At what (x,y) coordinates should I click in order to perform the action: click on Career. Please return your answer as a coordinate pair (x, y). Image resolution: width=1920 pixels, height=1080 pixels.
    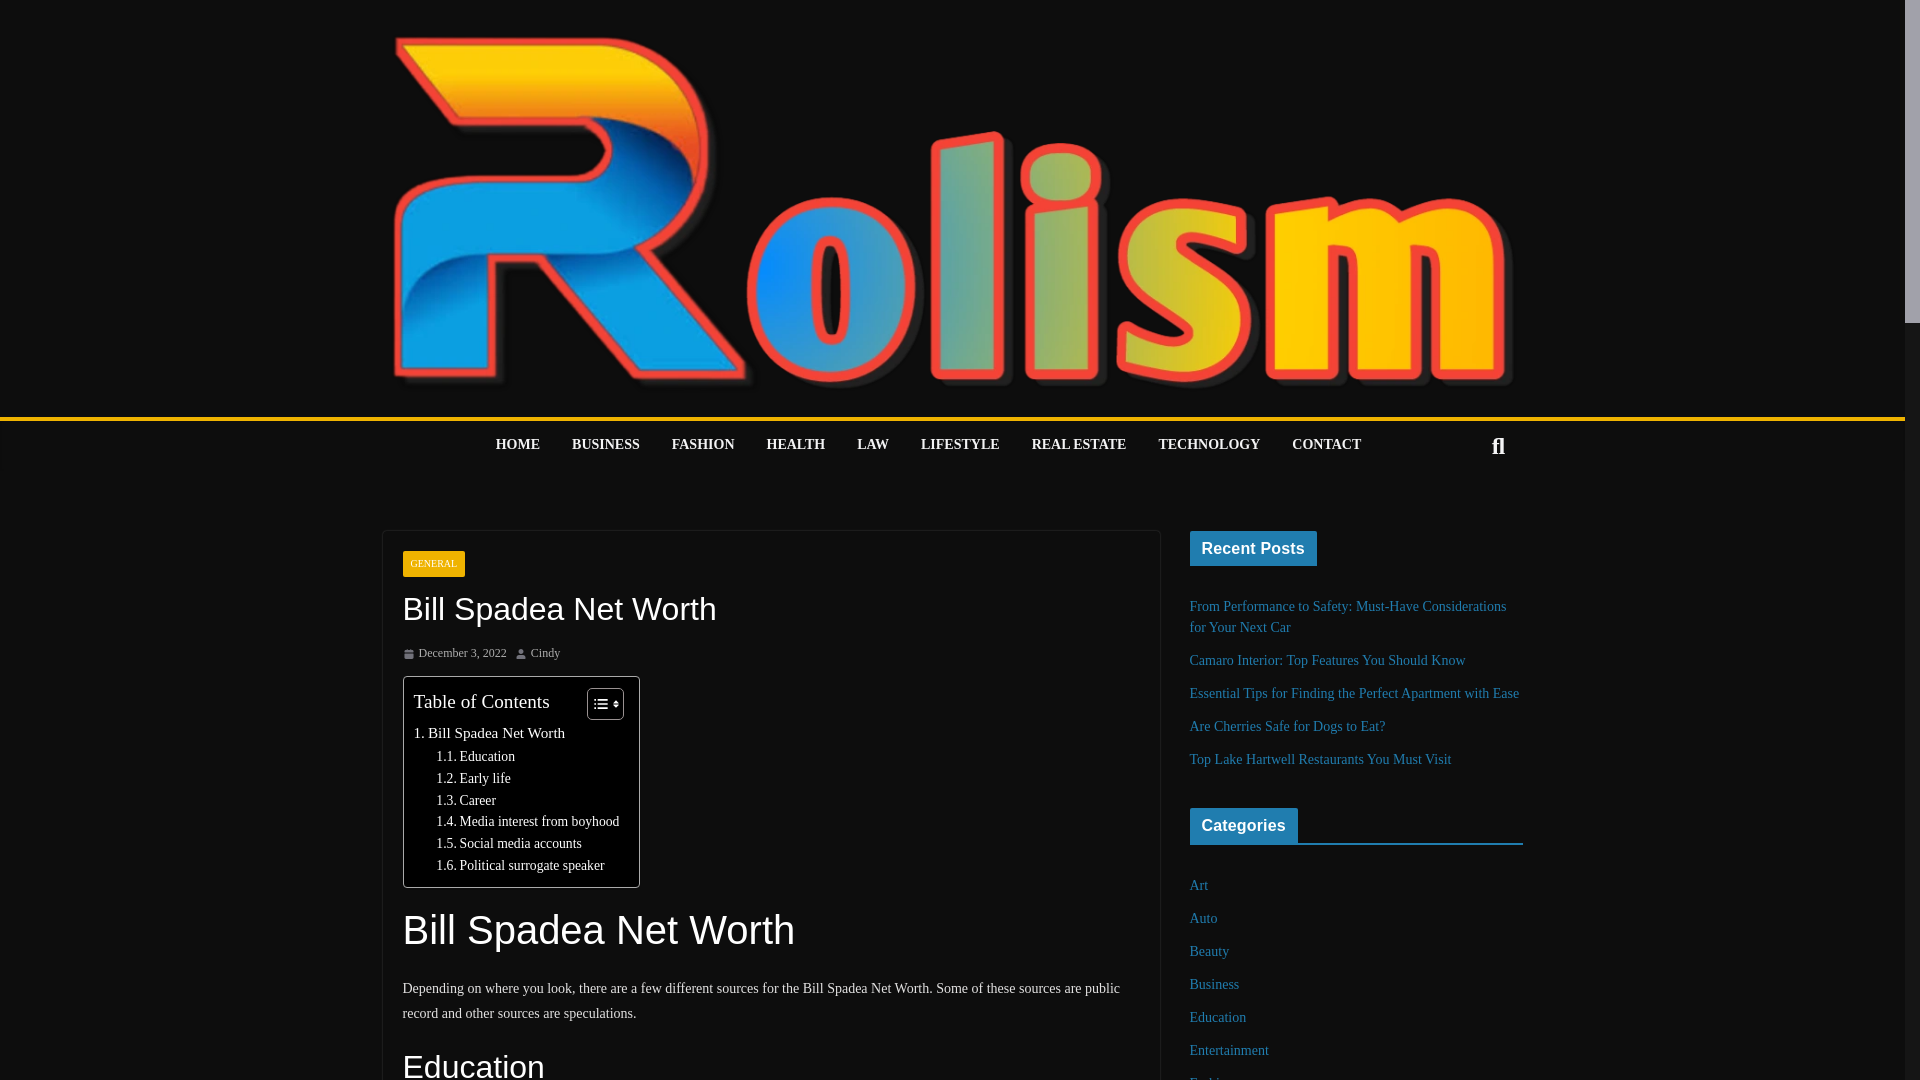
    Looking at the image, I should click on (465, 800).